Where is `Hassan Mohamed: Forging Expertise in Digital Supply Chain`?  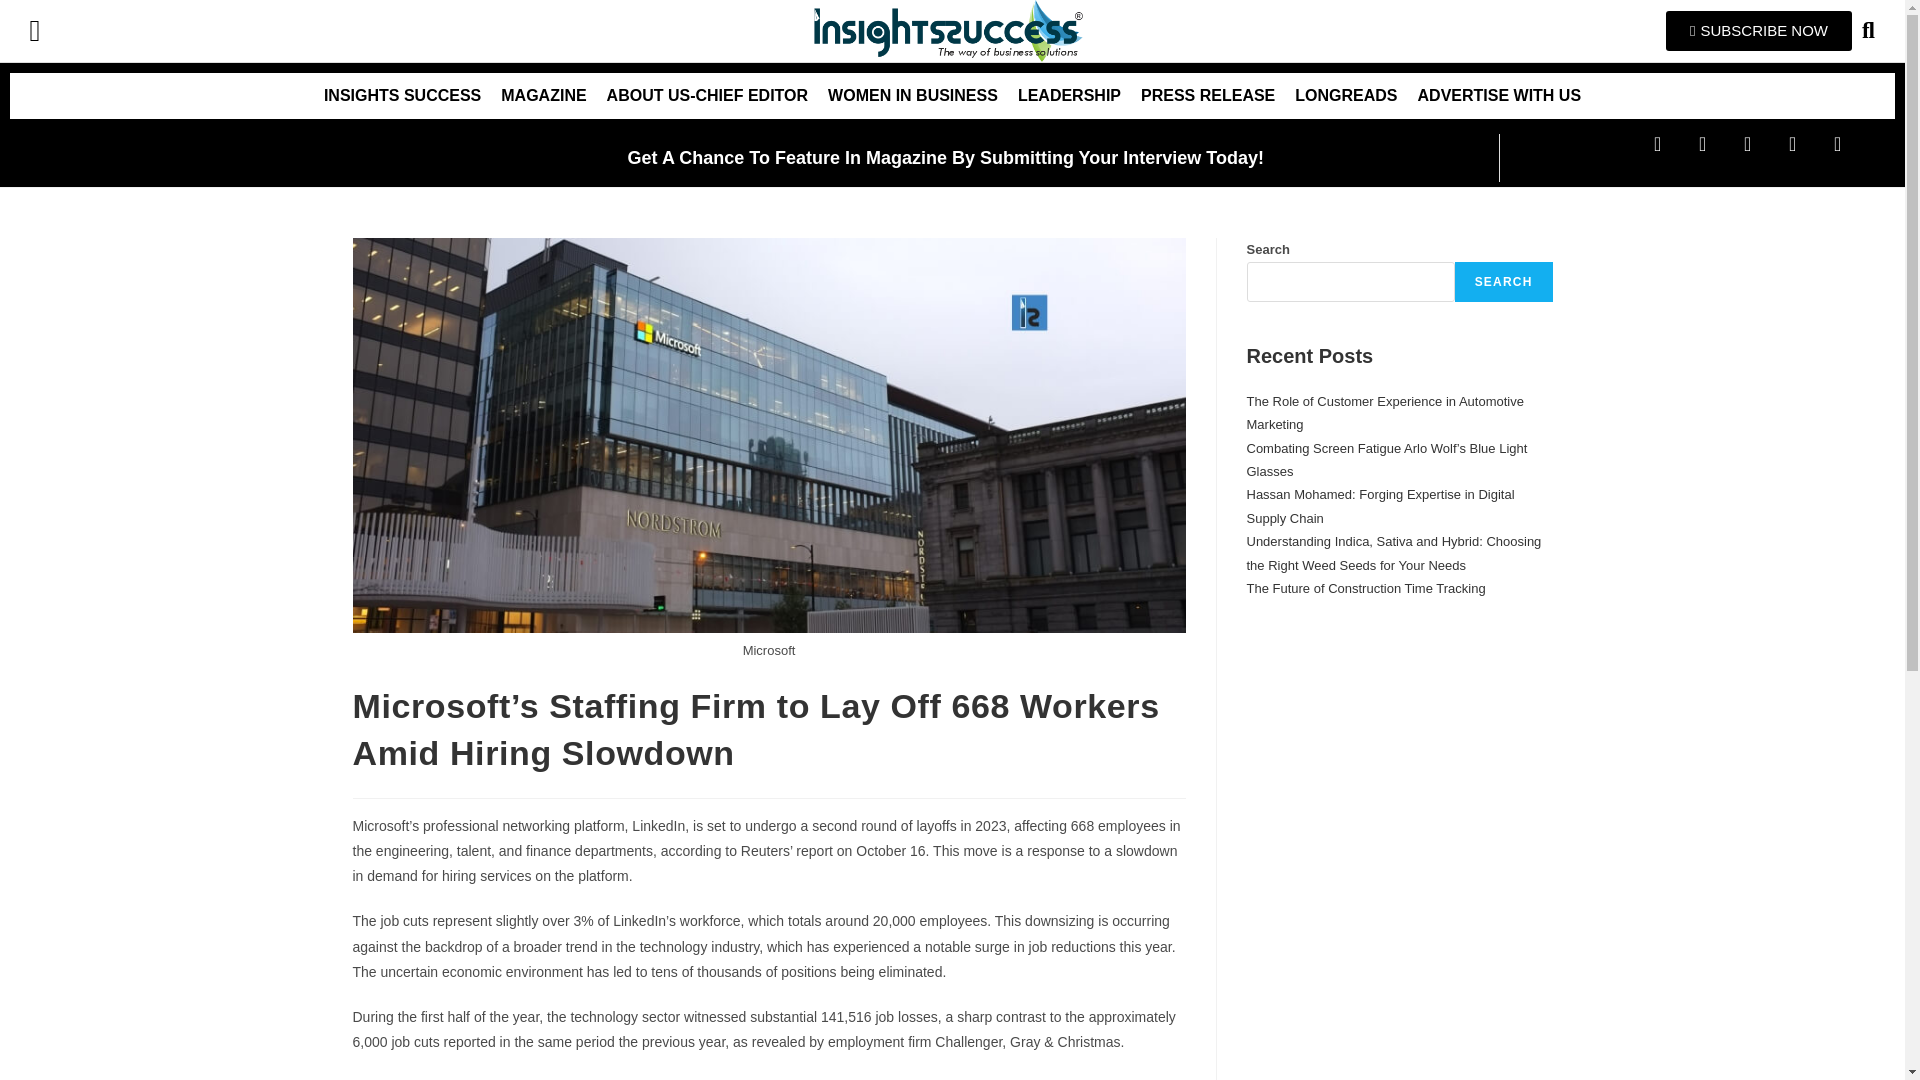 Hassan Mohamed: Forging Expertise in Digital Supply Chain is located at coordinates (1380, 506).